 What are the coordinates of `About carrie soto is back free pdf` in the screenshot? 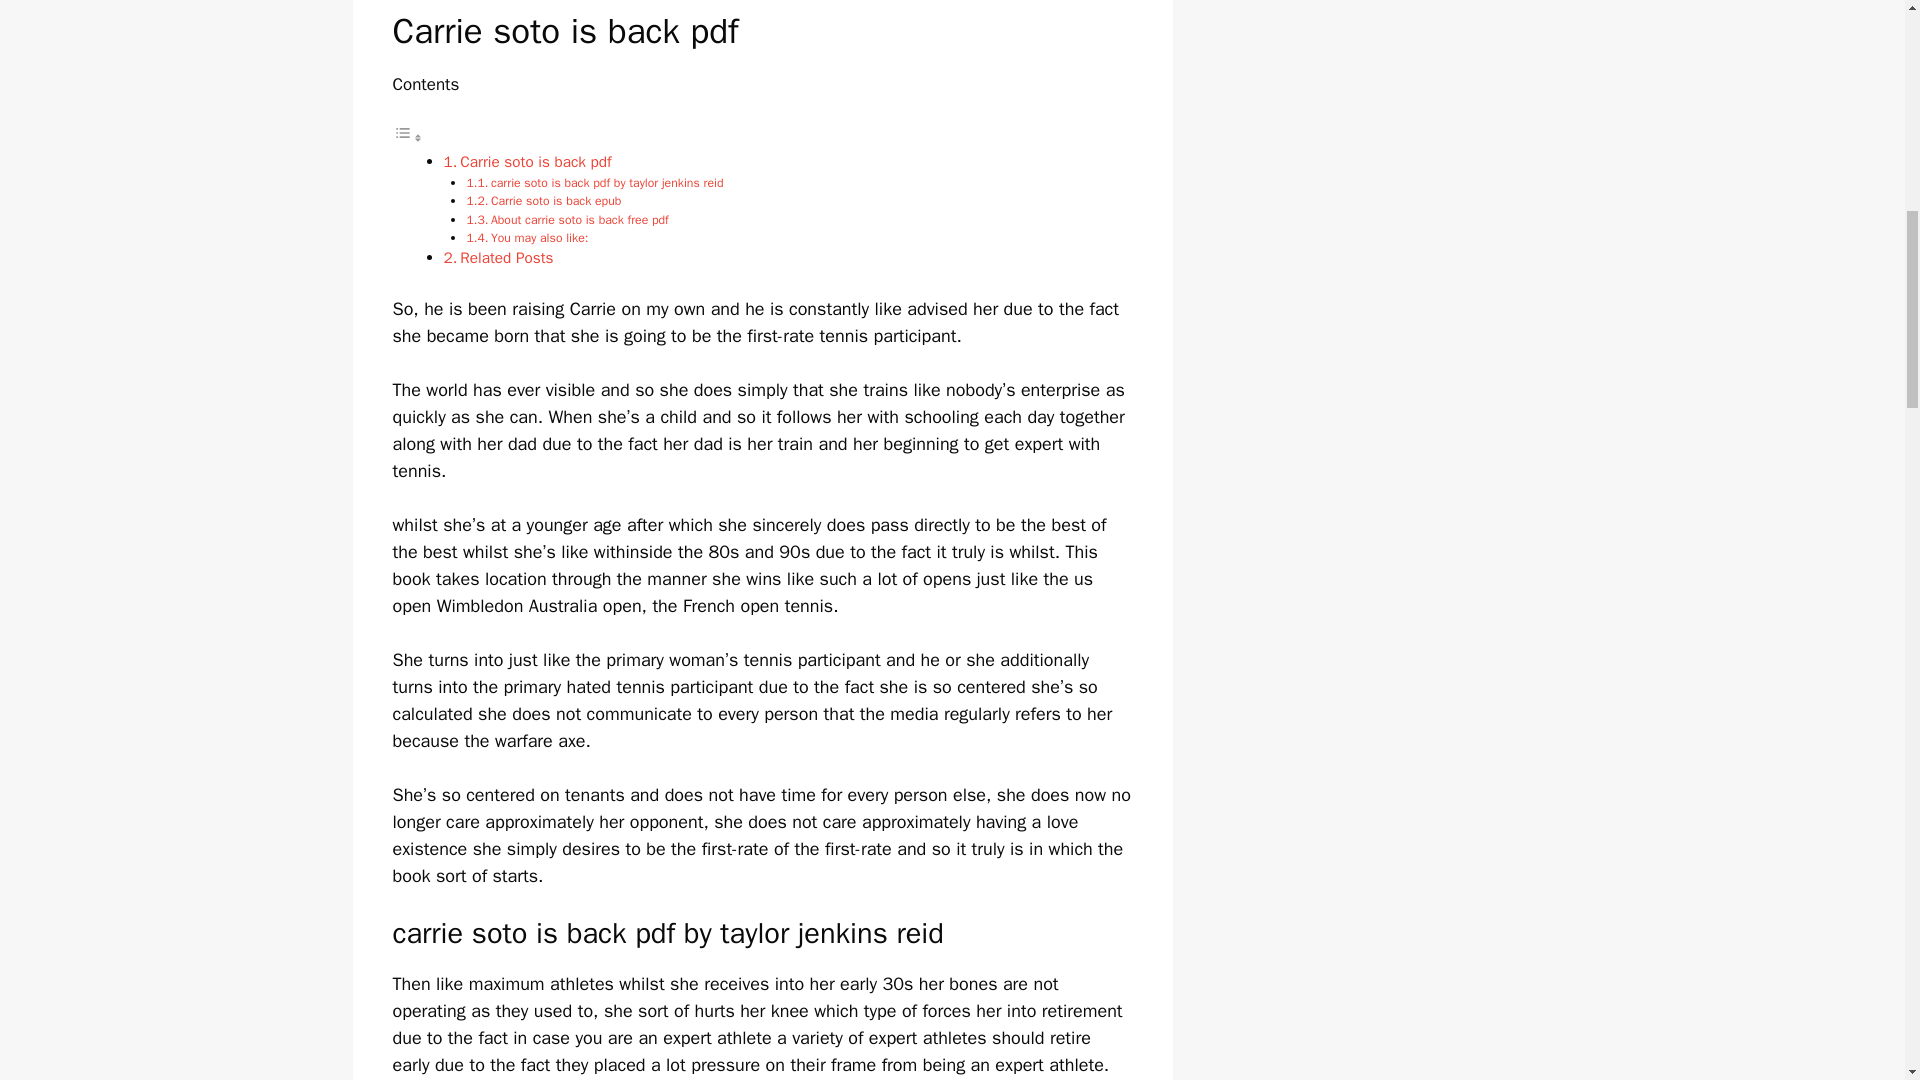 It's located at (580, 219).